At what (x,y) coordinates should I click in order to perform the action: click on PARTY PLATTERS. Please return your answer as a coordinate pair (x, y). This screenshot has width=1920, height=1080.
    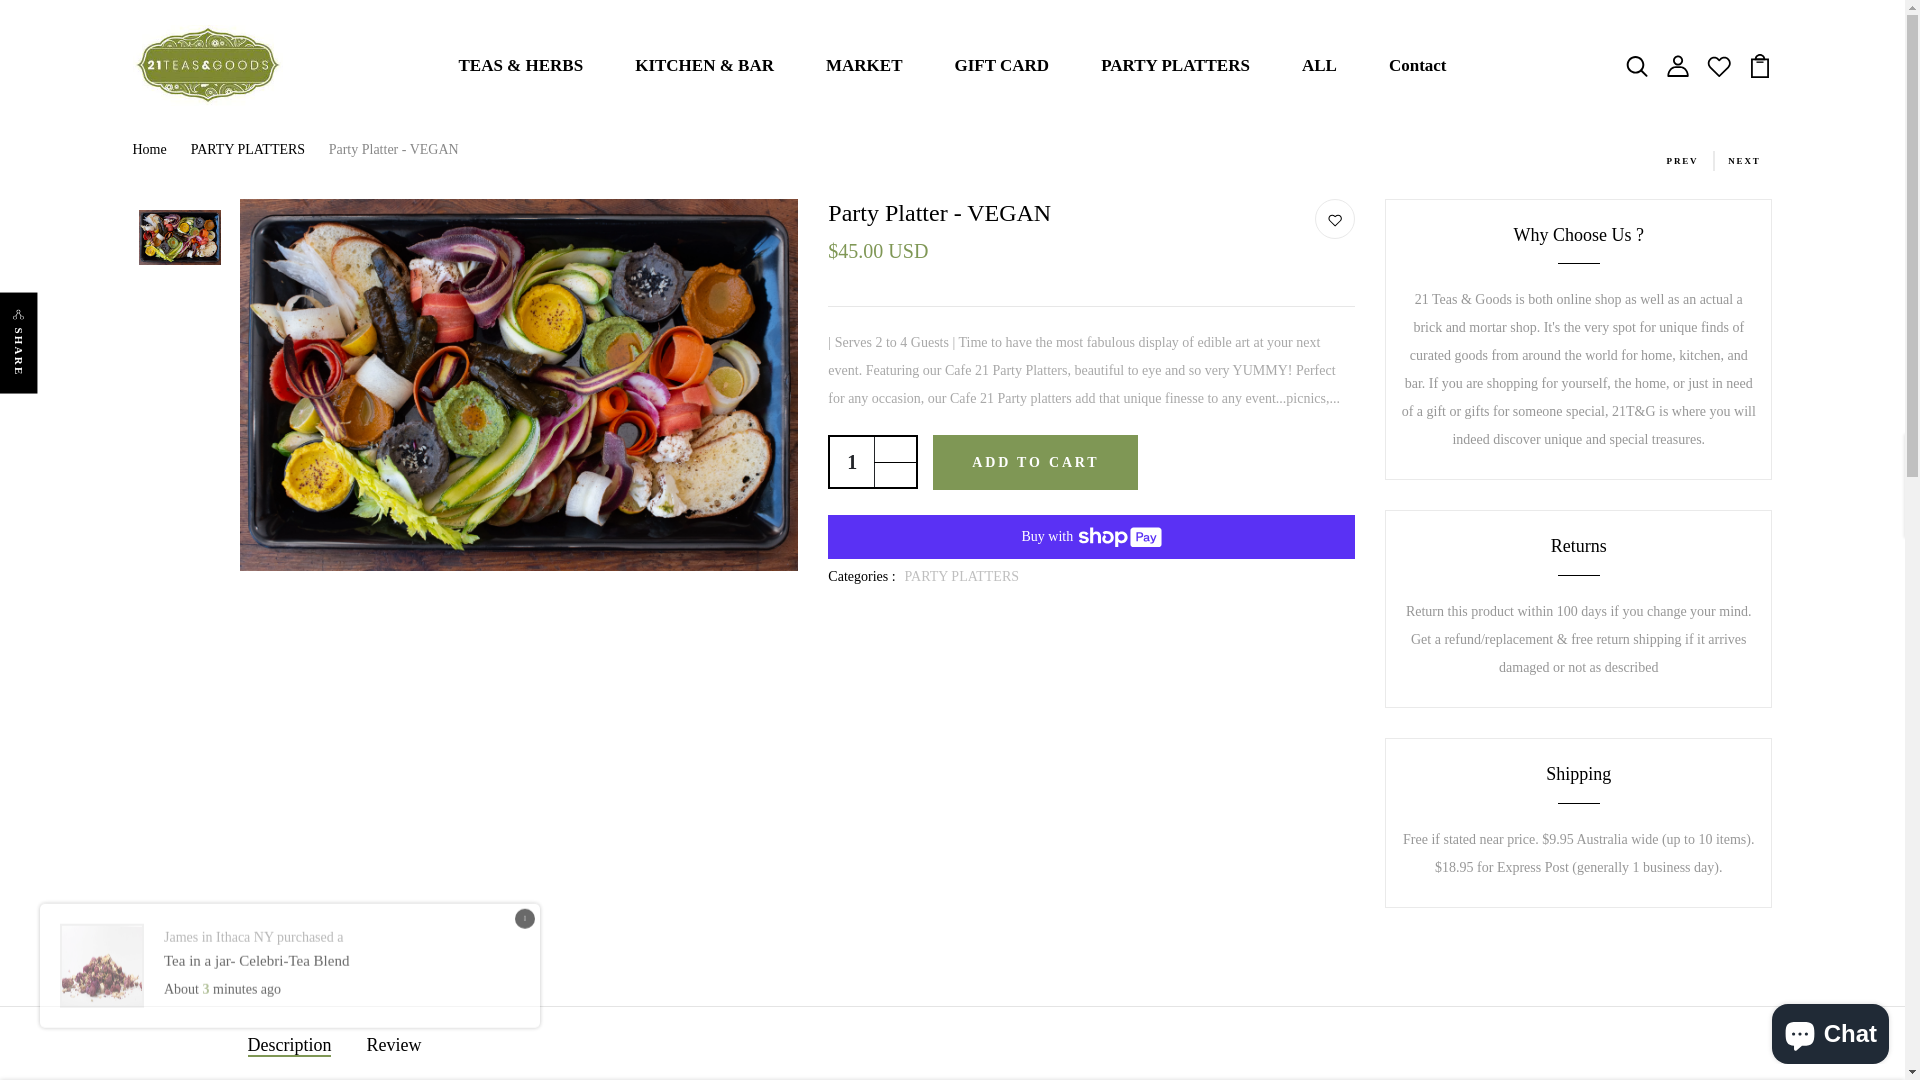
    Looking at the image, I should click on (962, 576).